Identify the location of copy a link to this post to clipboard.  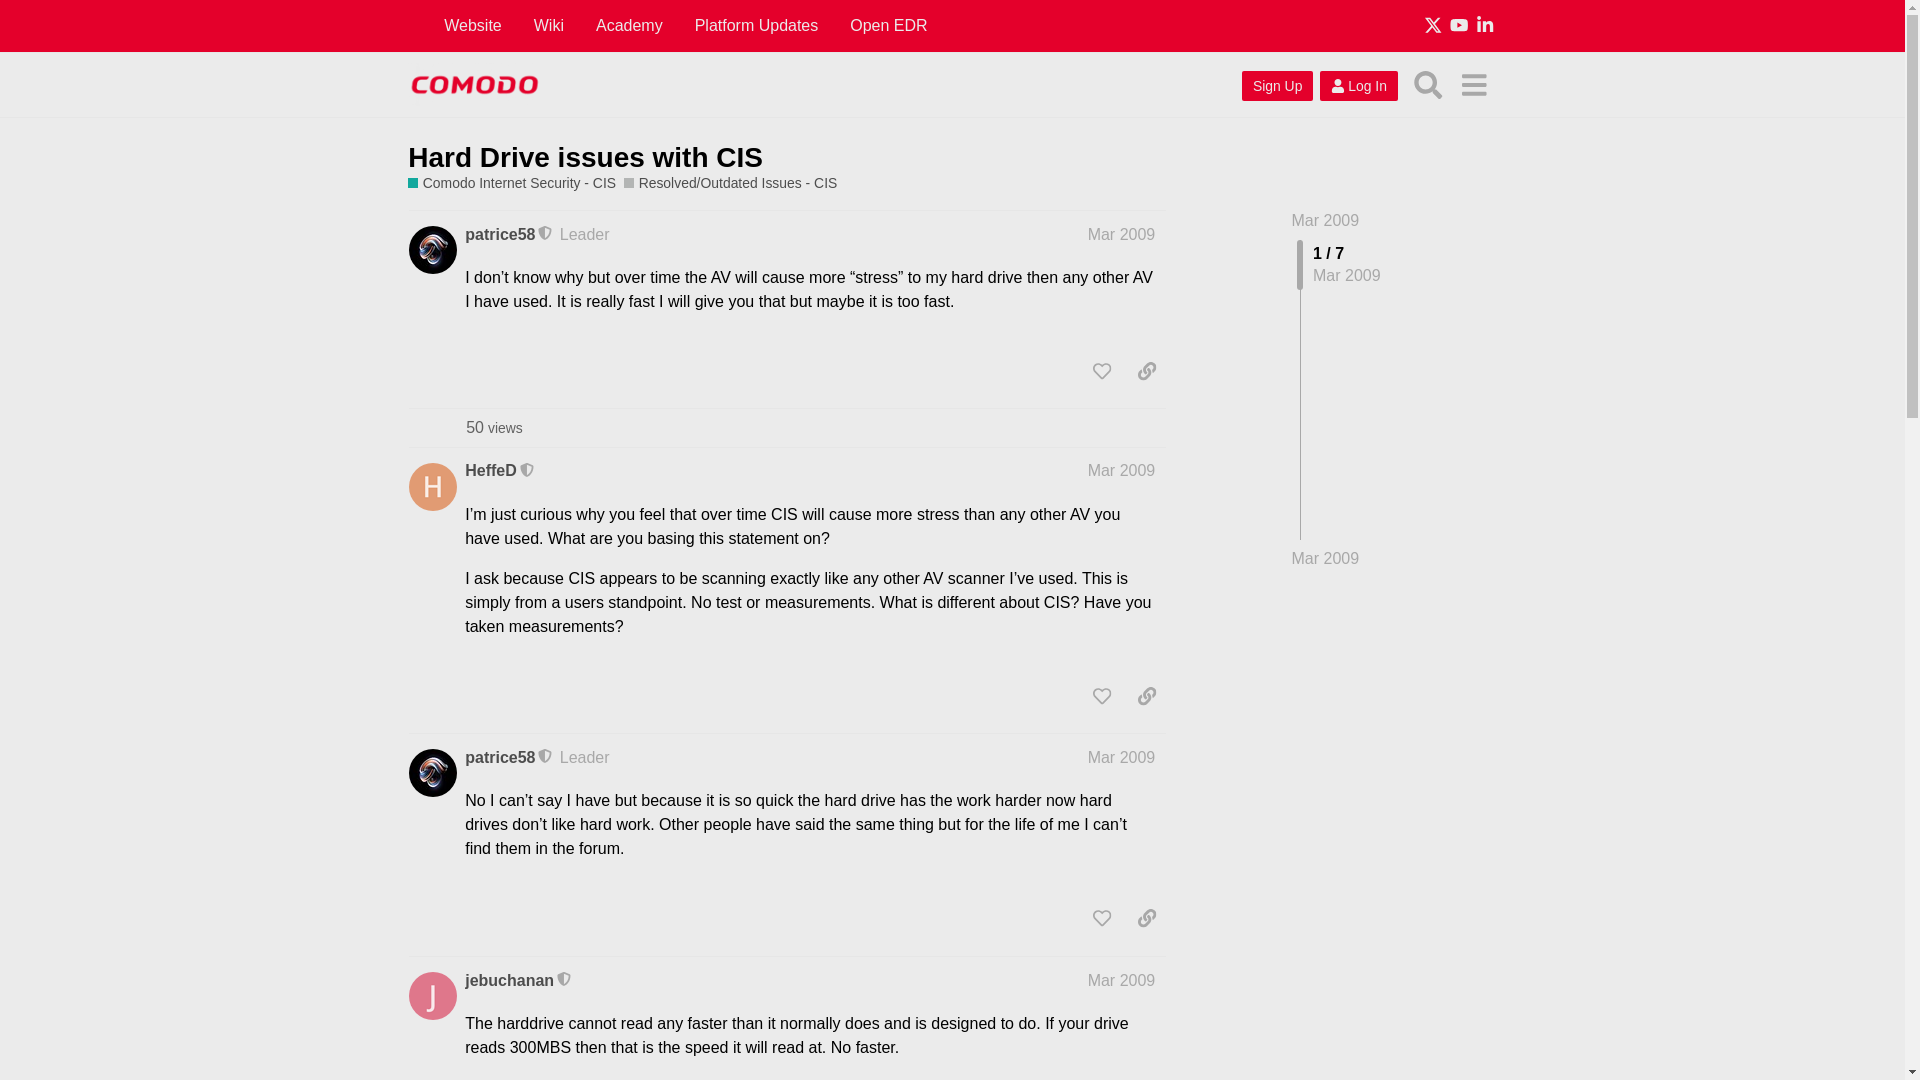
(1146, 696).